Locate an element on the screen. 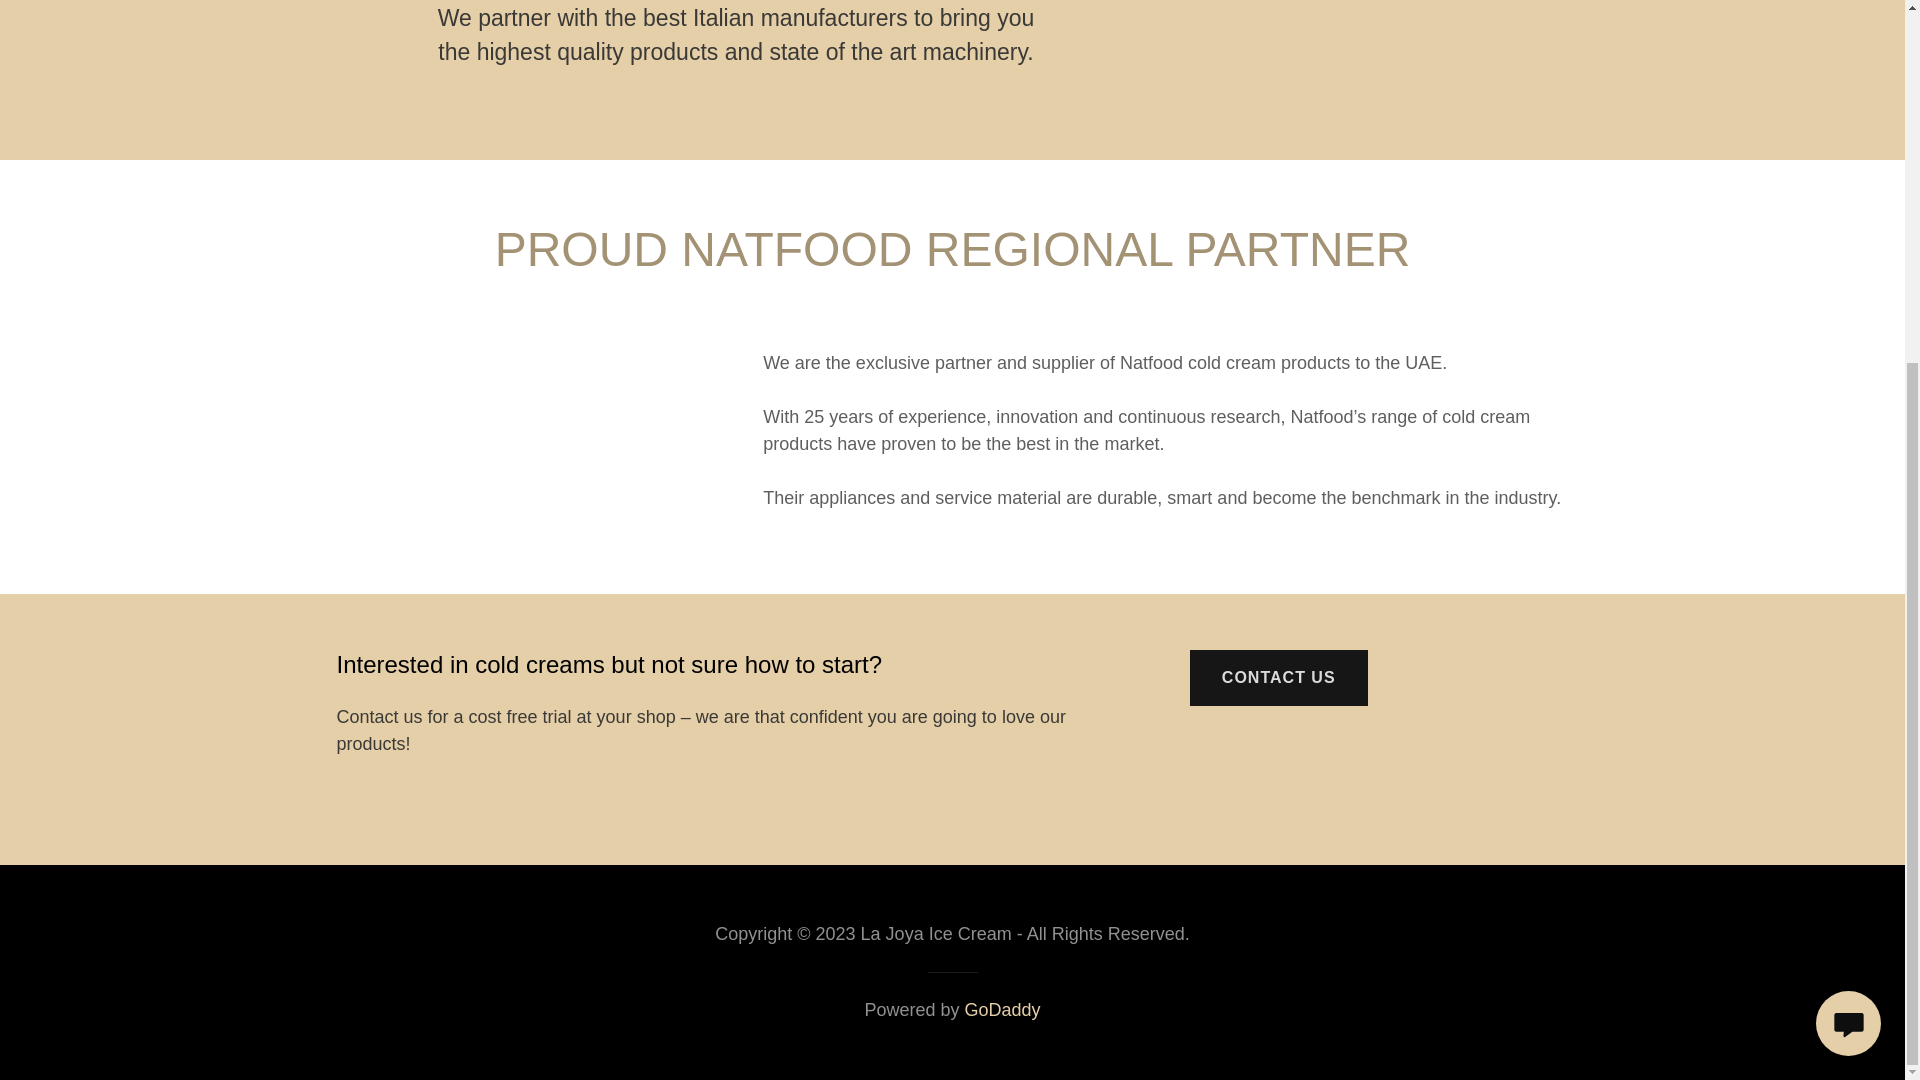 The width and height of the screenshot is (1920, 1080). GoDaddy is located at coordinates (1002, 1010).